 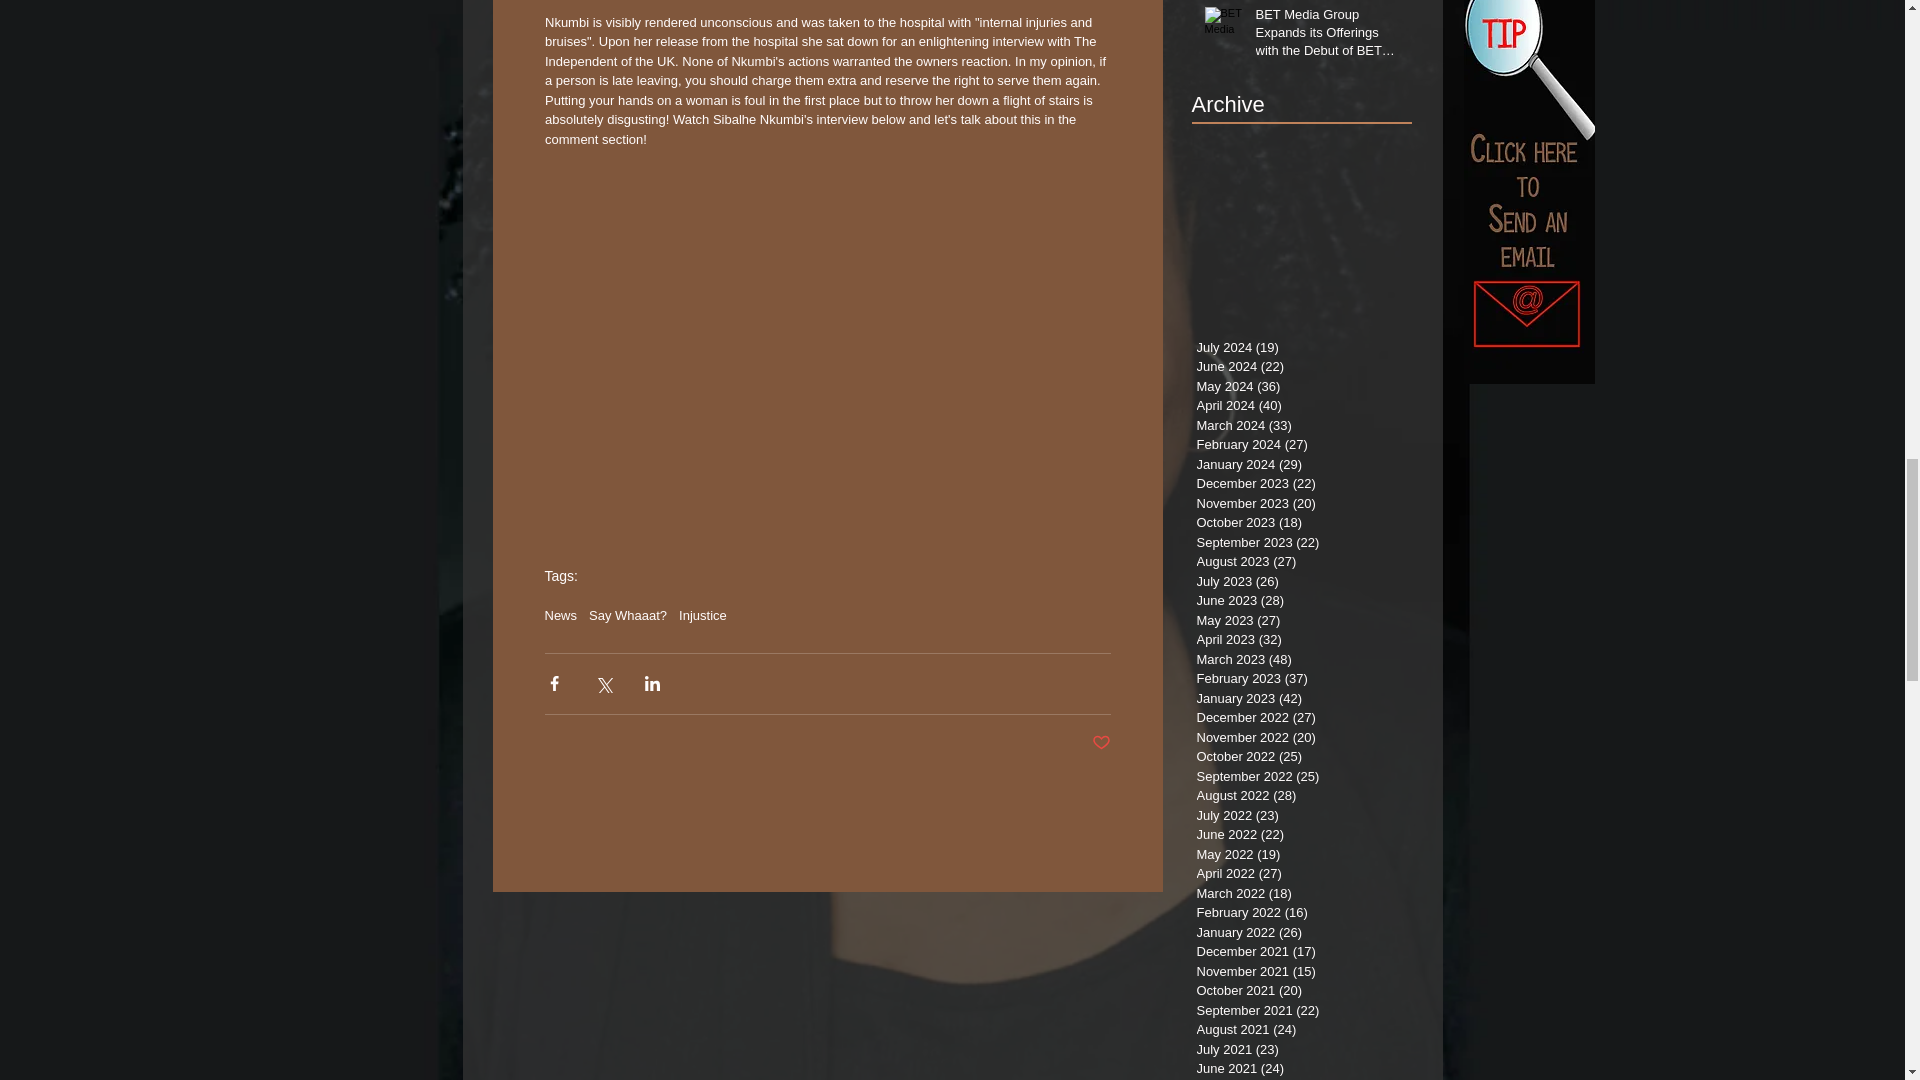 I want to click on Injustice, so click(x=703, y=616).